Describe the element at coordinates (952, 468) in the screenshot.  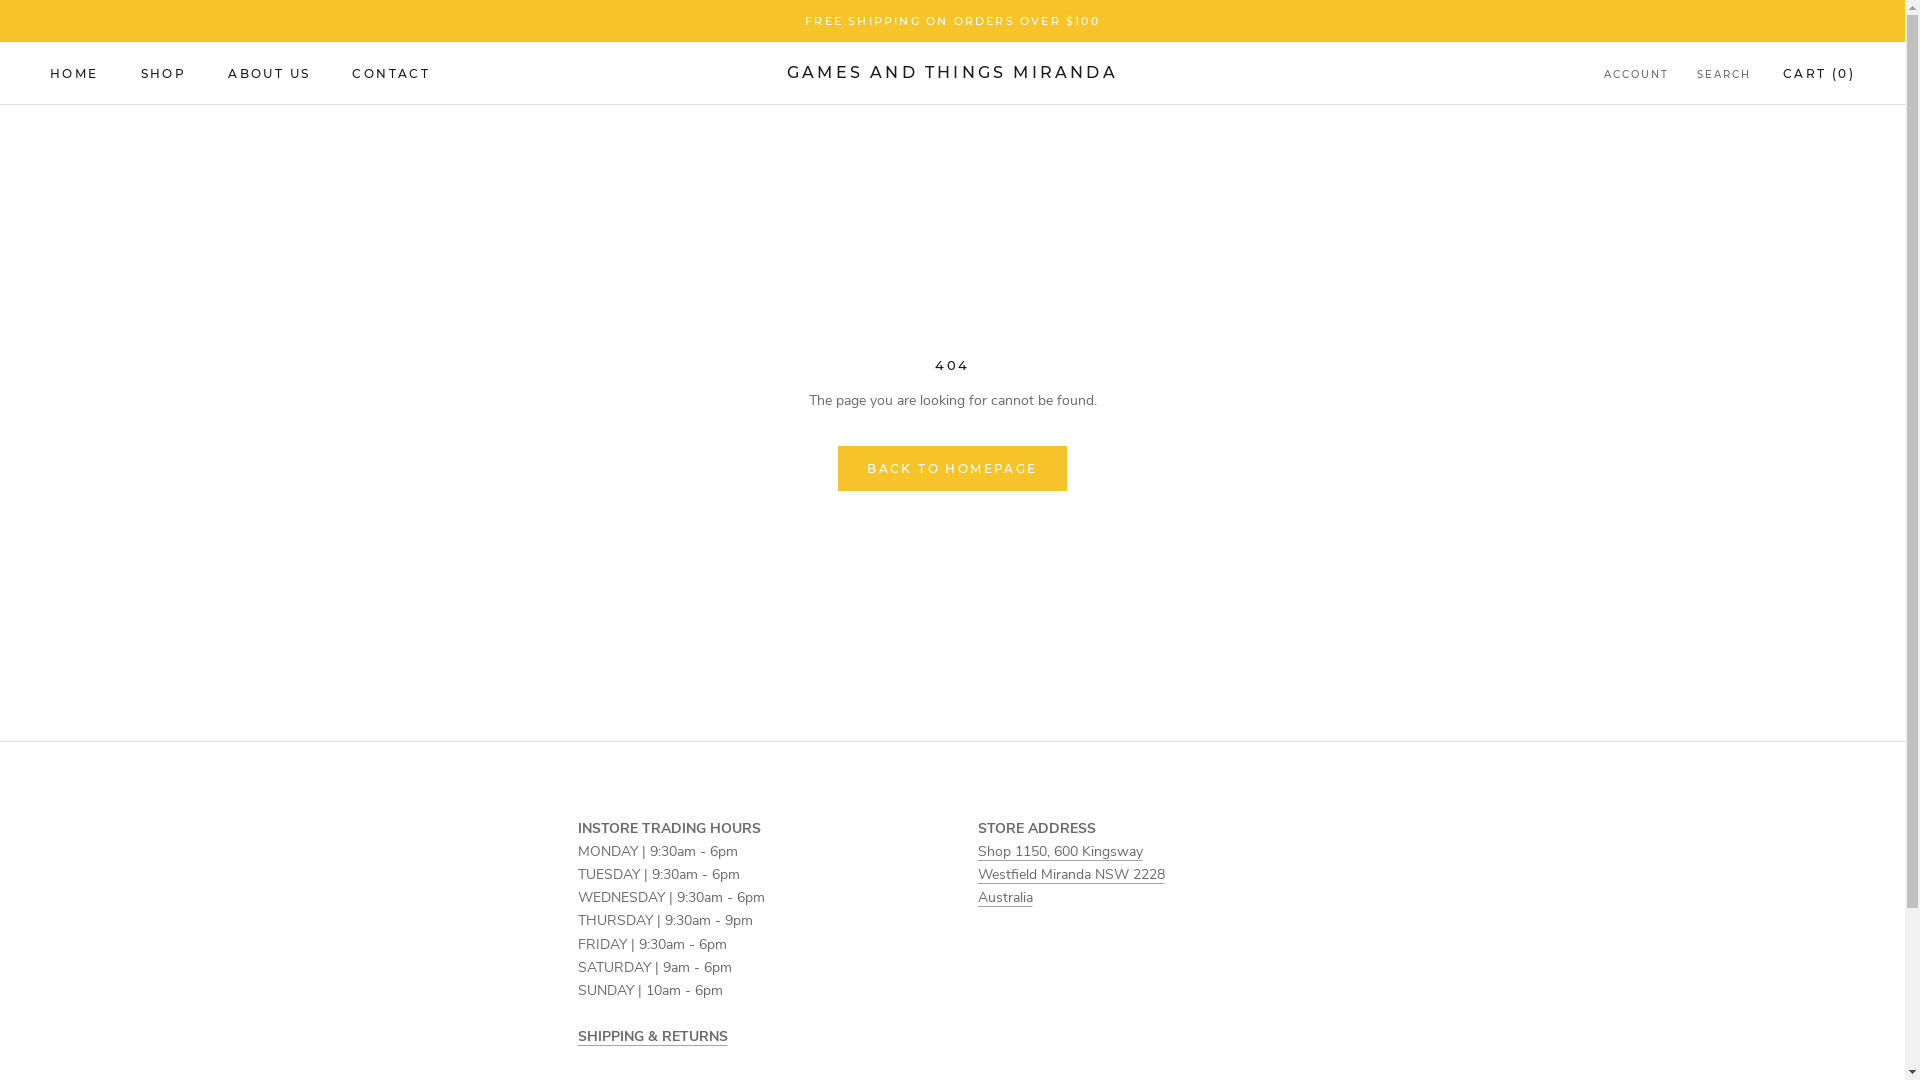
I see `BACK TO HOMEPAGE` at that location.